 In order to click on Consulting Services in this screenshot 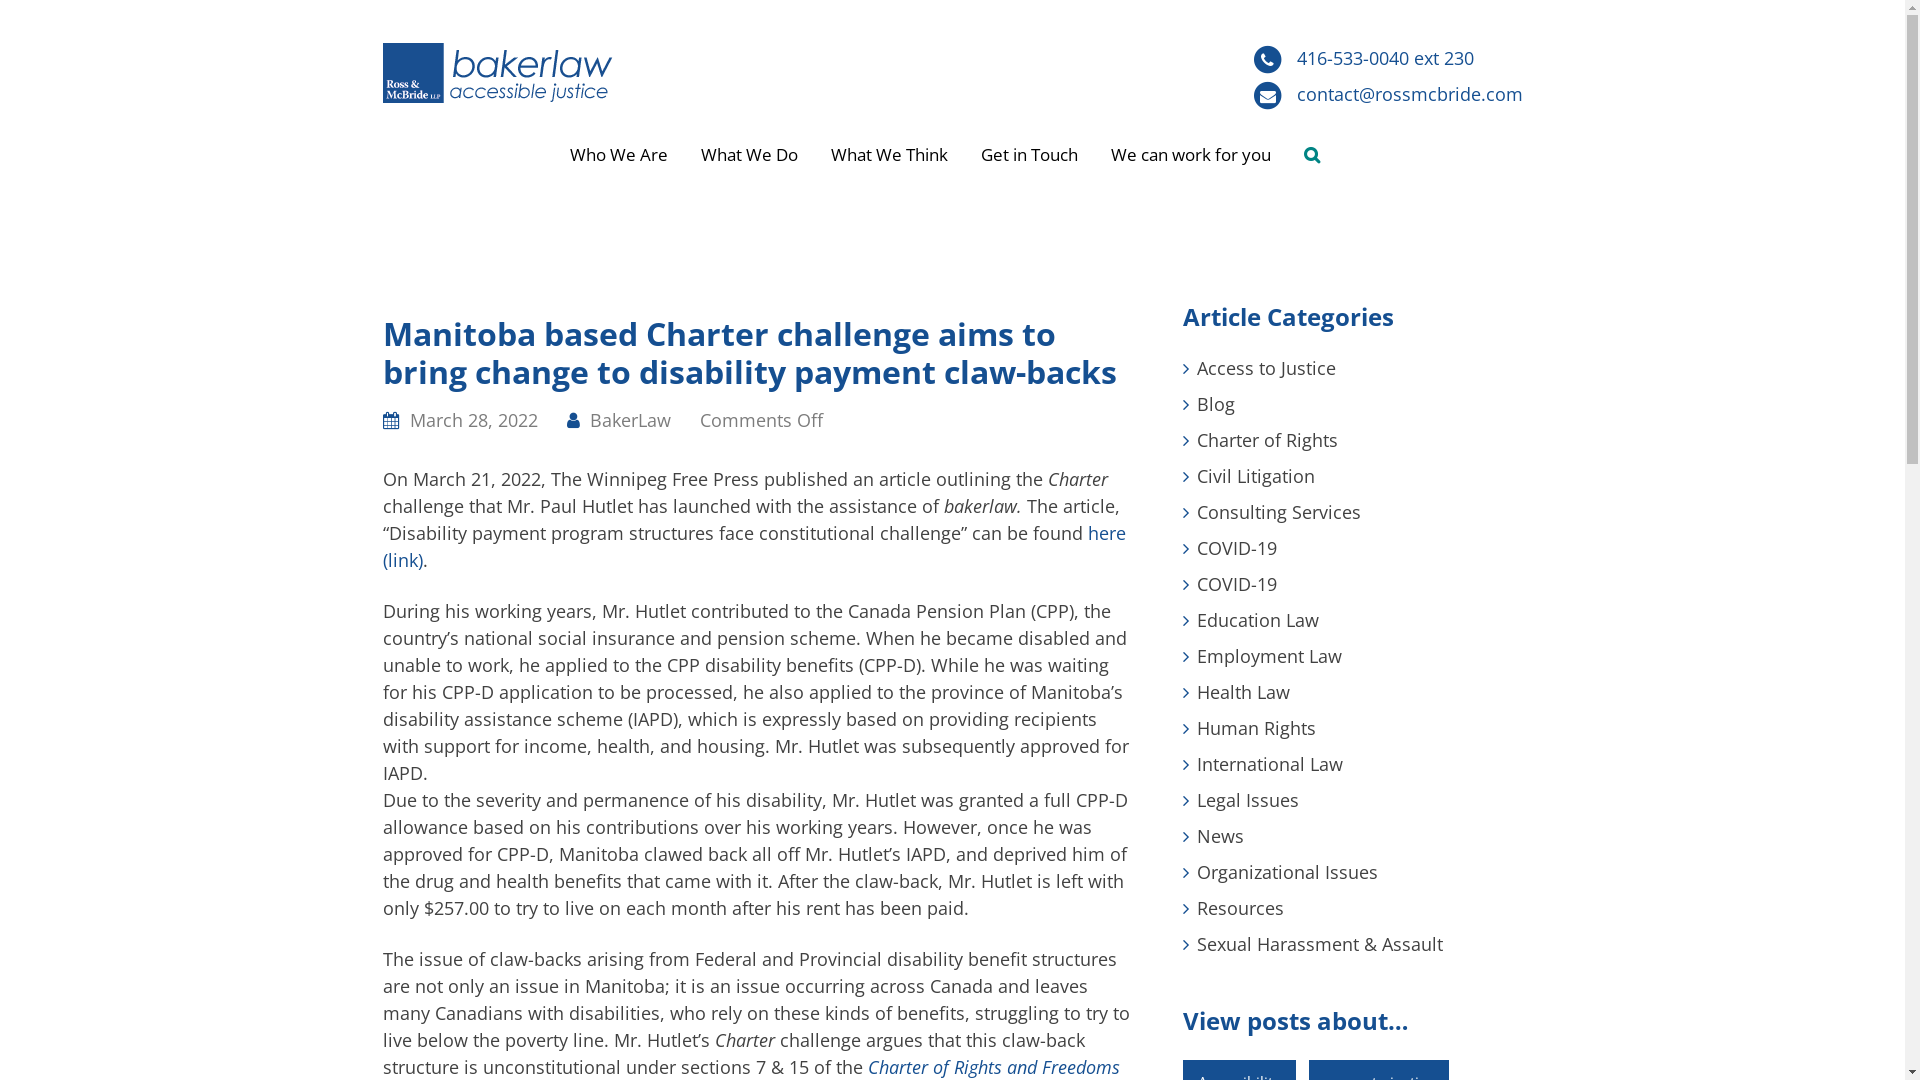, I will do `click(1278, 512)`.